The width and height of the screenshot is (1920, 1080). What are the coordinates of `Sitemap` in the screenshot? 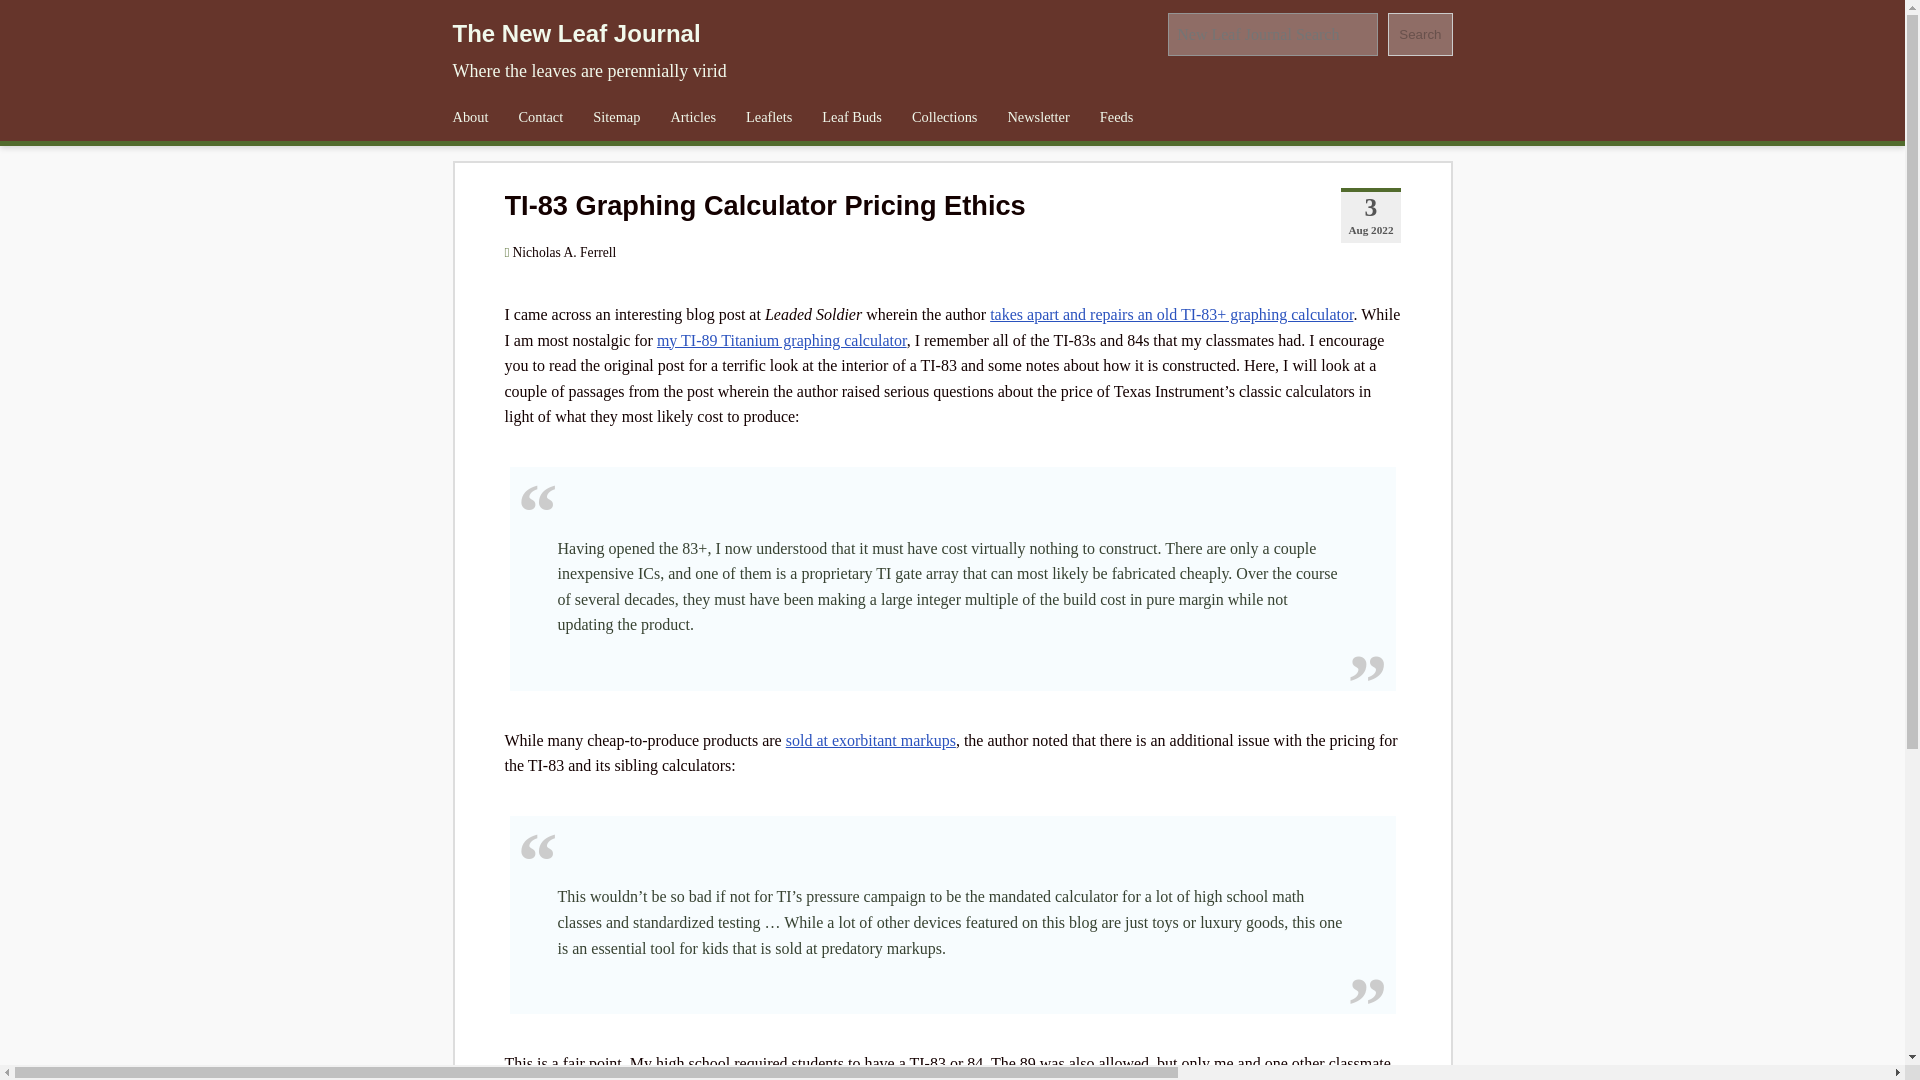 It's located at (616, 117).